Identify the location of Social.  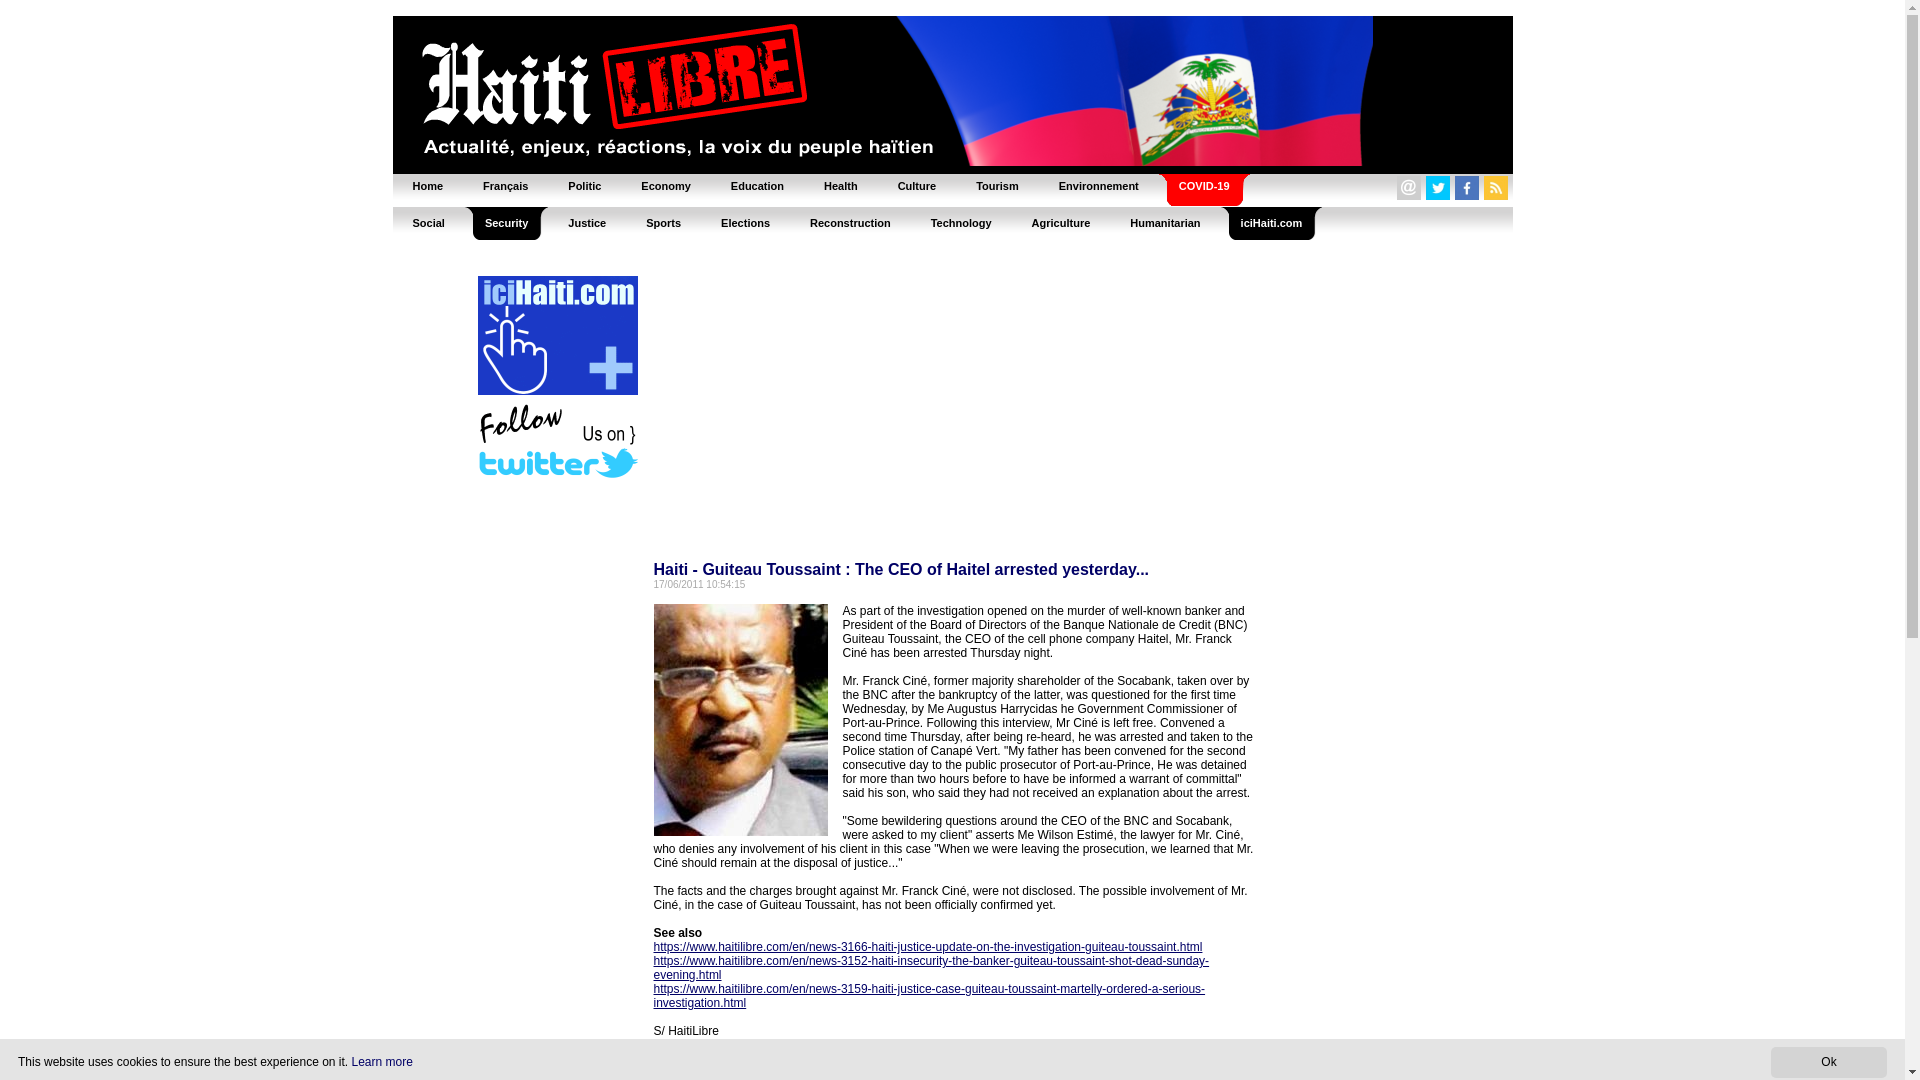
(428, 222).